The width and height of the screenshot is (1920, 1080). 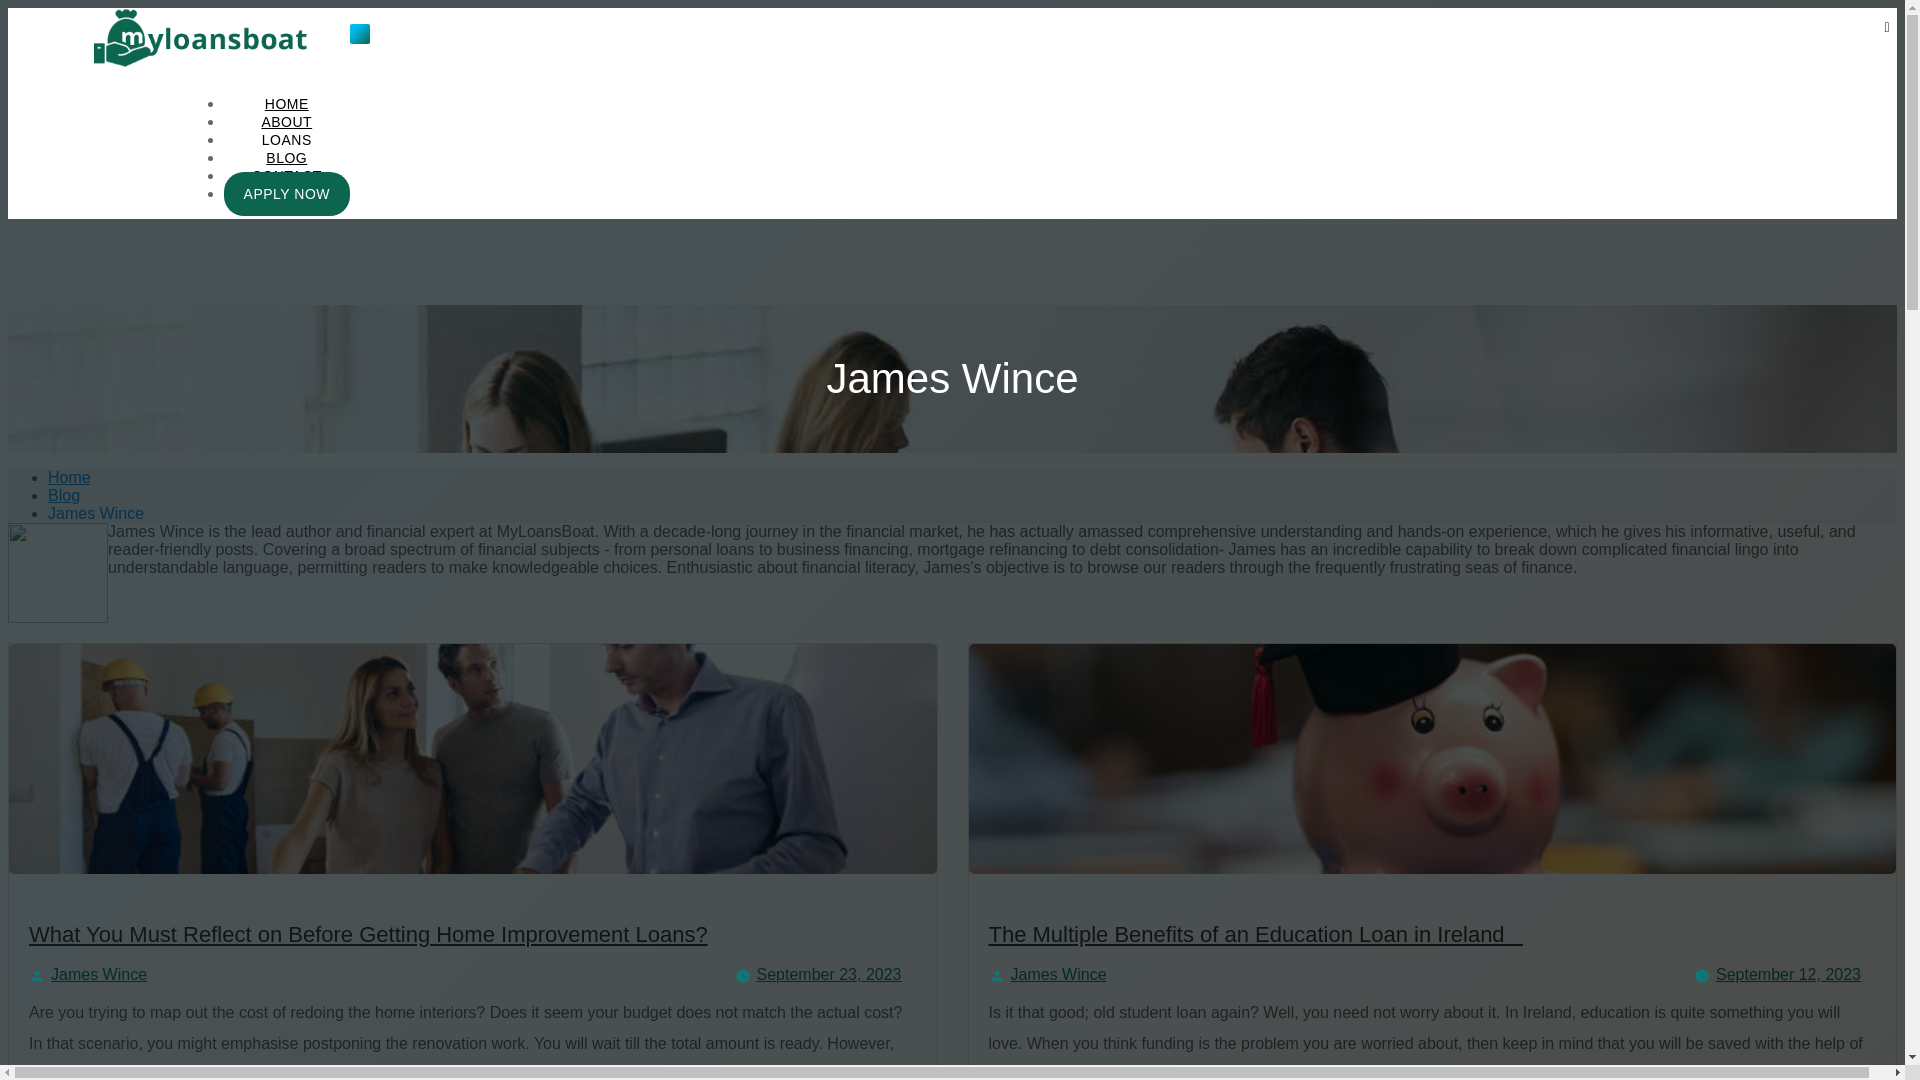 What do you see at coordinates (286, 176) in the screenshot?
I see `CONTACT` at bounding box center [286, 176].